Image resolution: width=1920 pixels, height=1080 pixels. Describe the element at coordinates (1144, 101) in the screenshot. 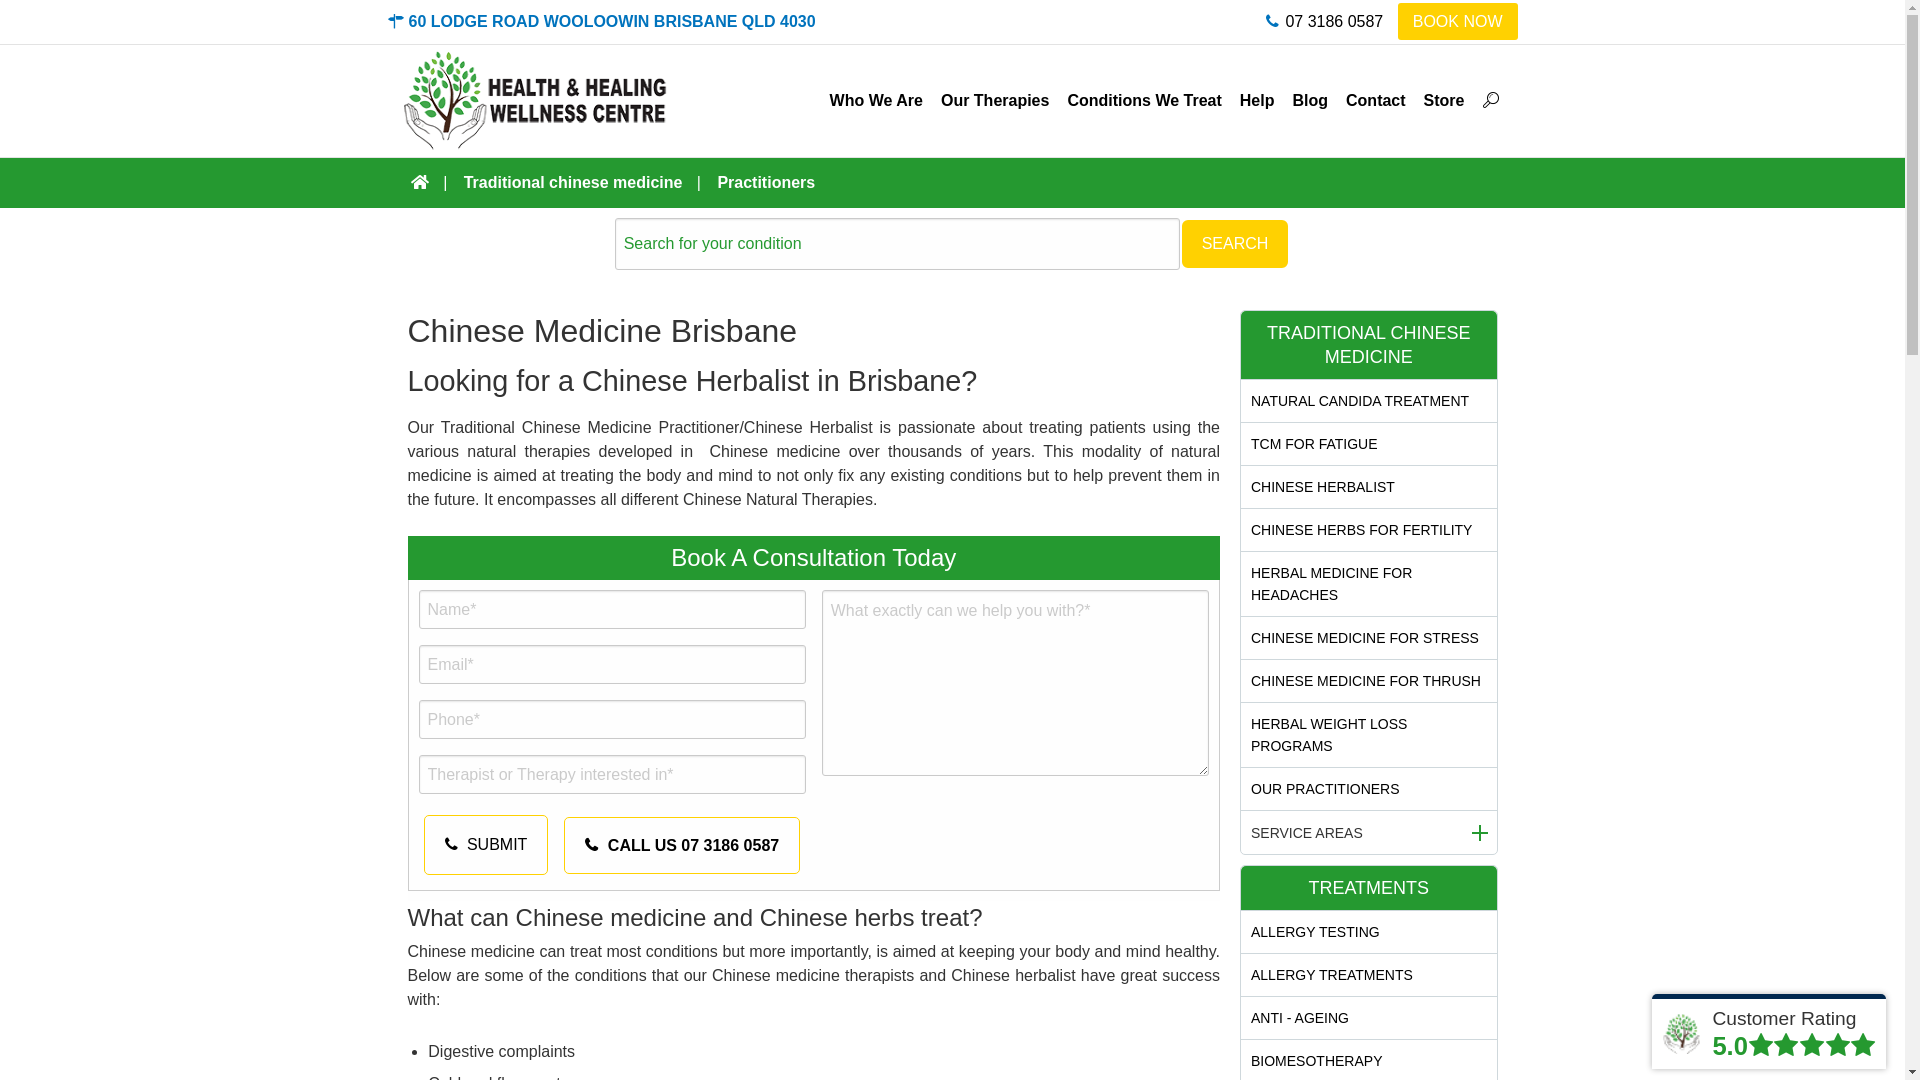

I see `Conditions We Treat` at that location.